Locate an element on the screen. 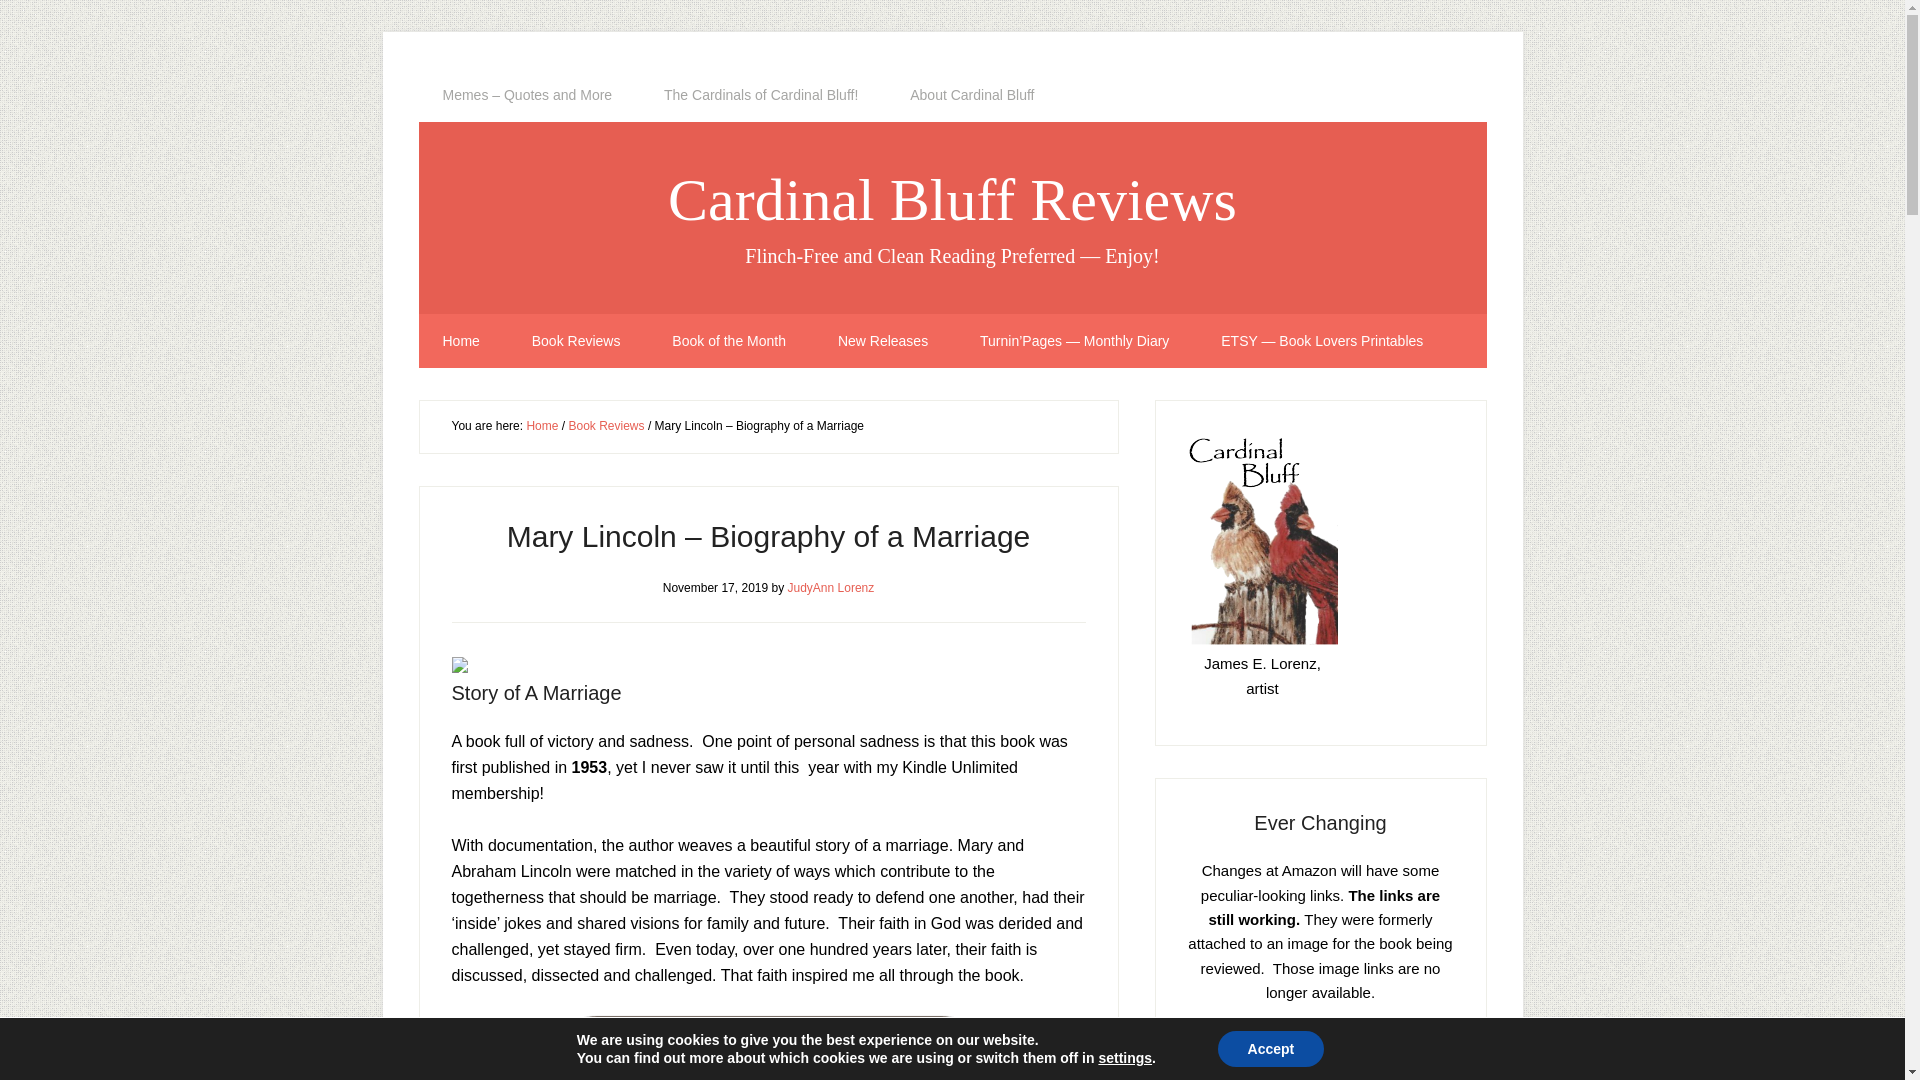 The height and width of the screenshot is (1080, 1920). Home is located at coordinates (542, 426).